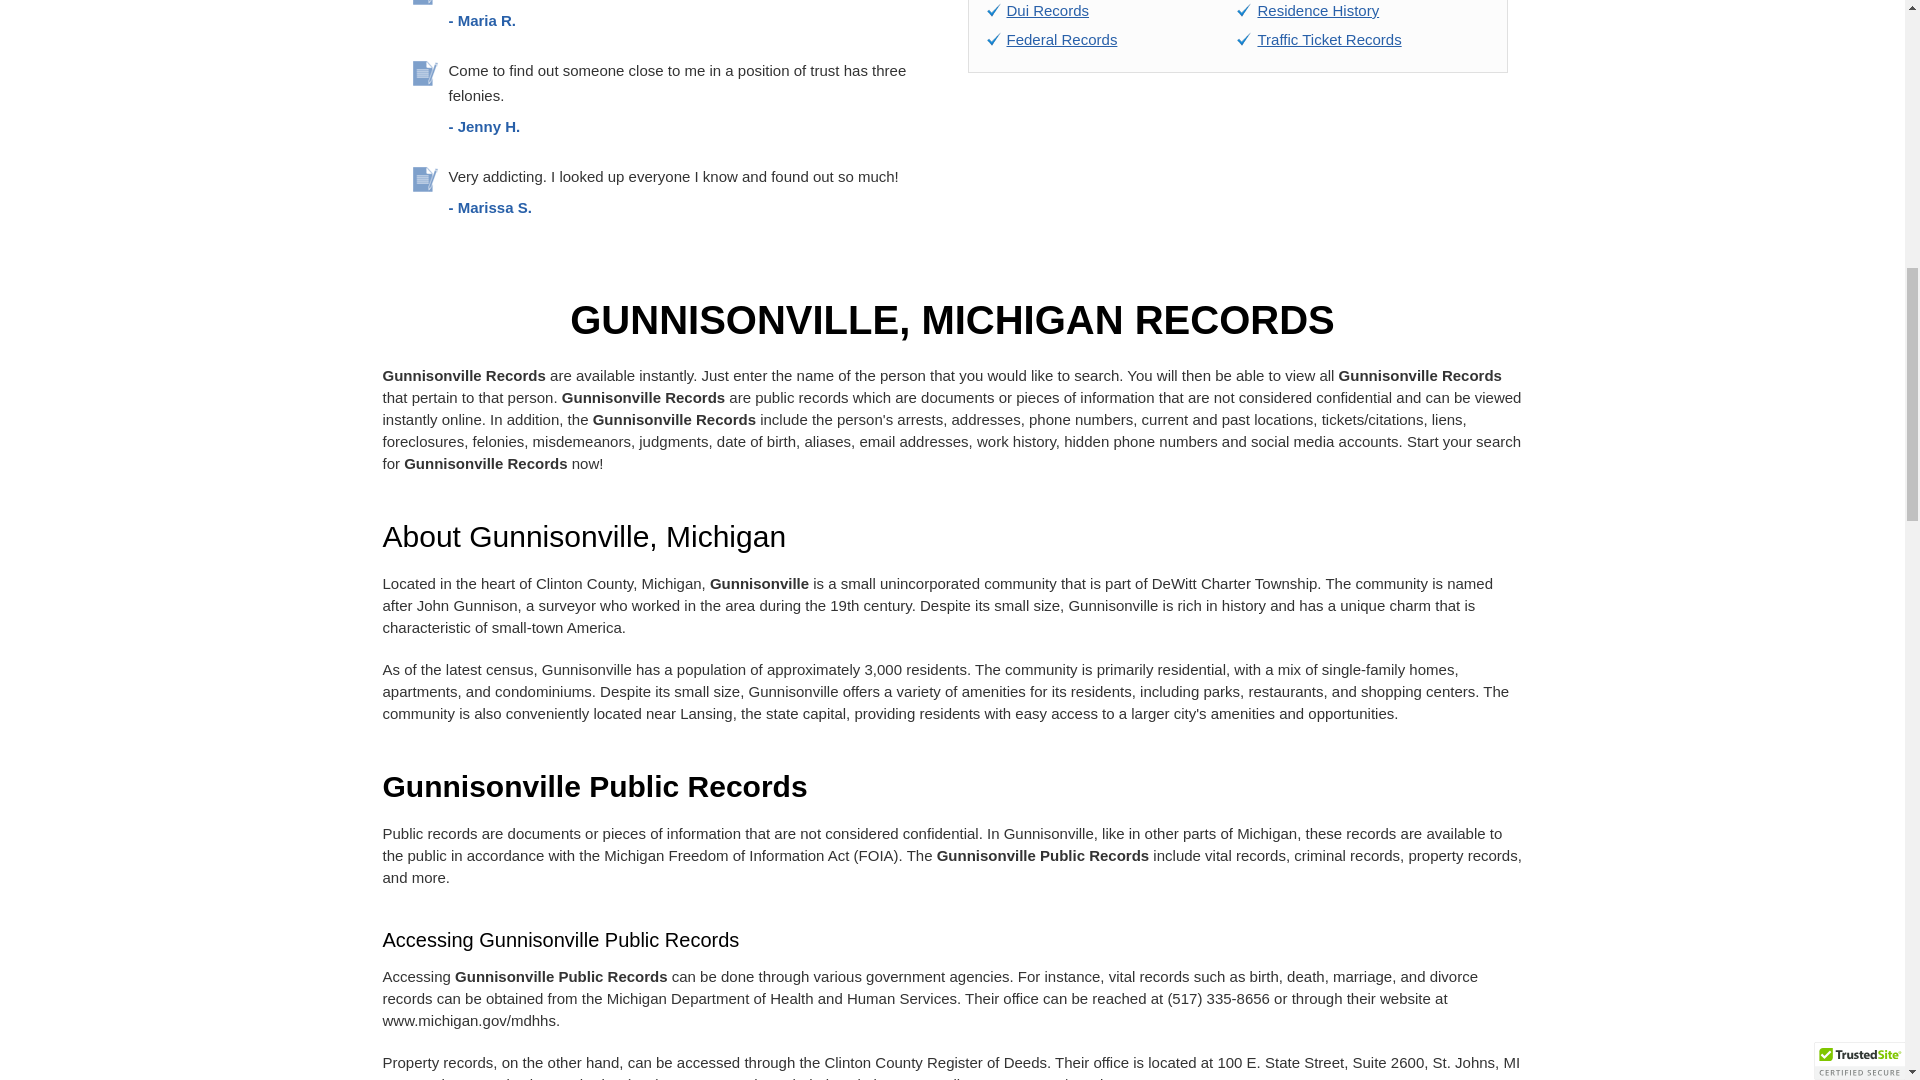 Image resolution: width=1920 pixels, height=1080 pixels. Describe the element at coordinates (1062, 39) in the screenshot. I see `Federal Records` at that location.